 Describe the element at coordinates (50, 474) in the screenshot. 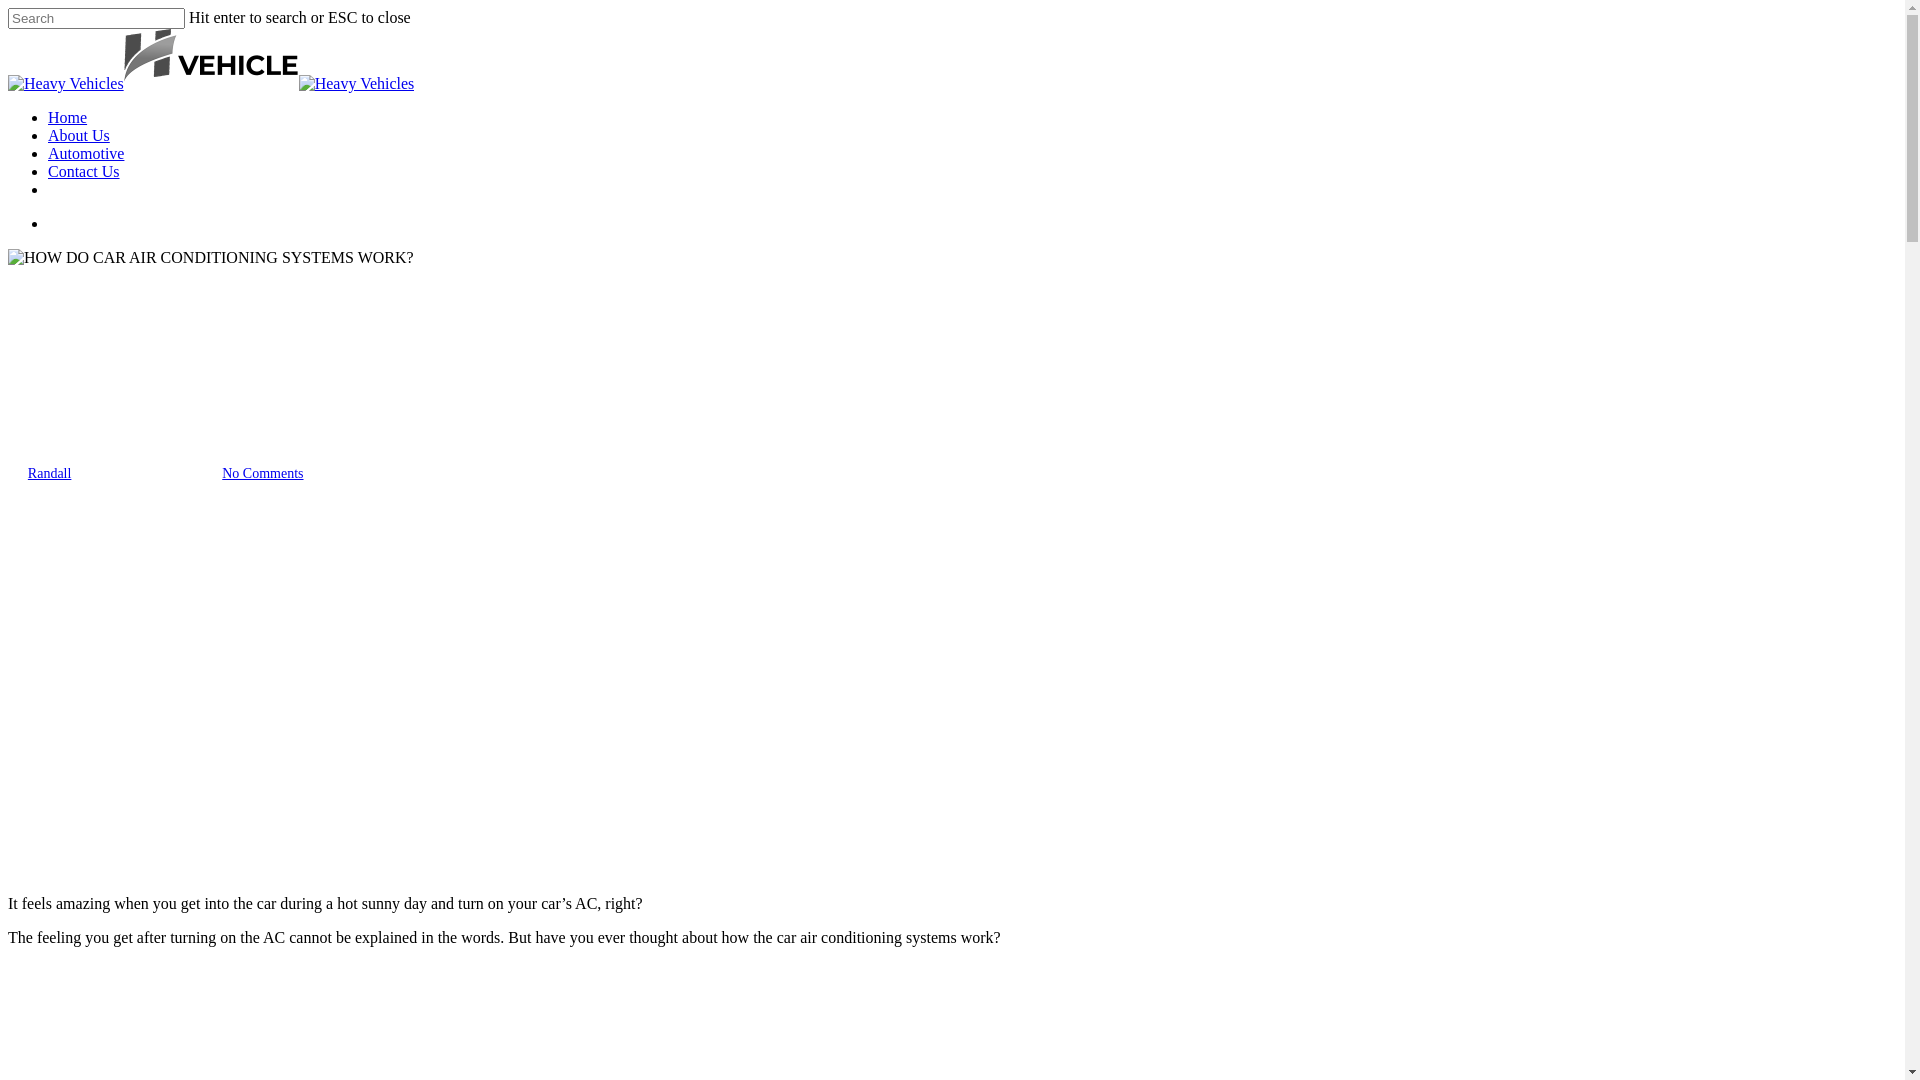

I see `Randall` at that location.